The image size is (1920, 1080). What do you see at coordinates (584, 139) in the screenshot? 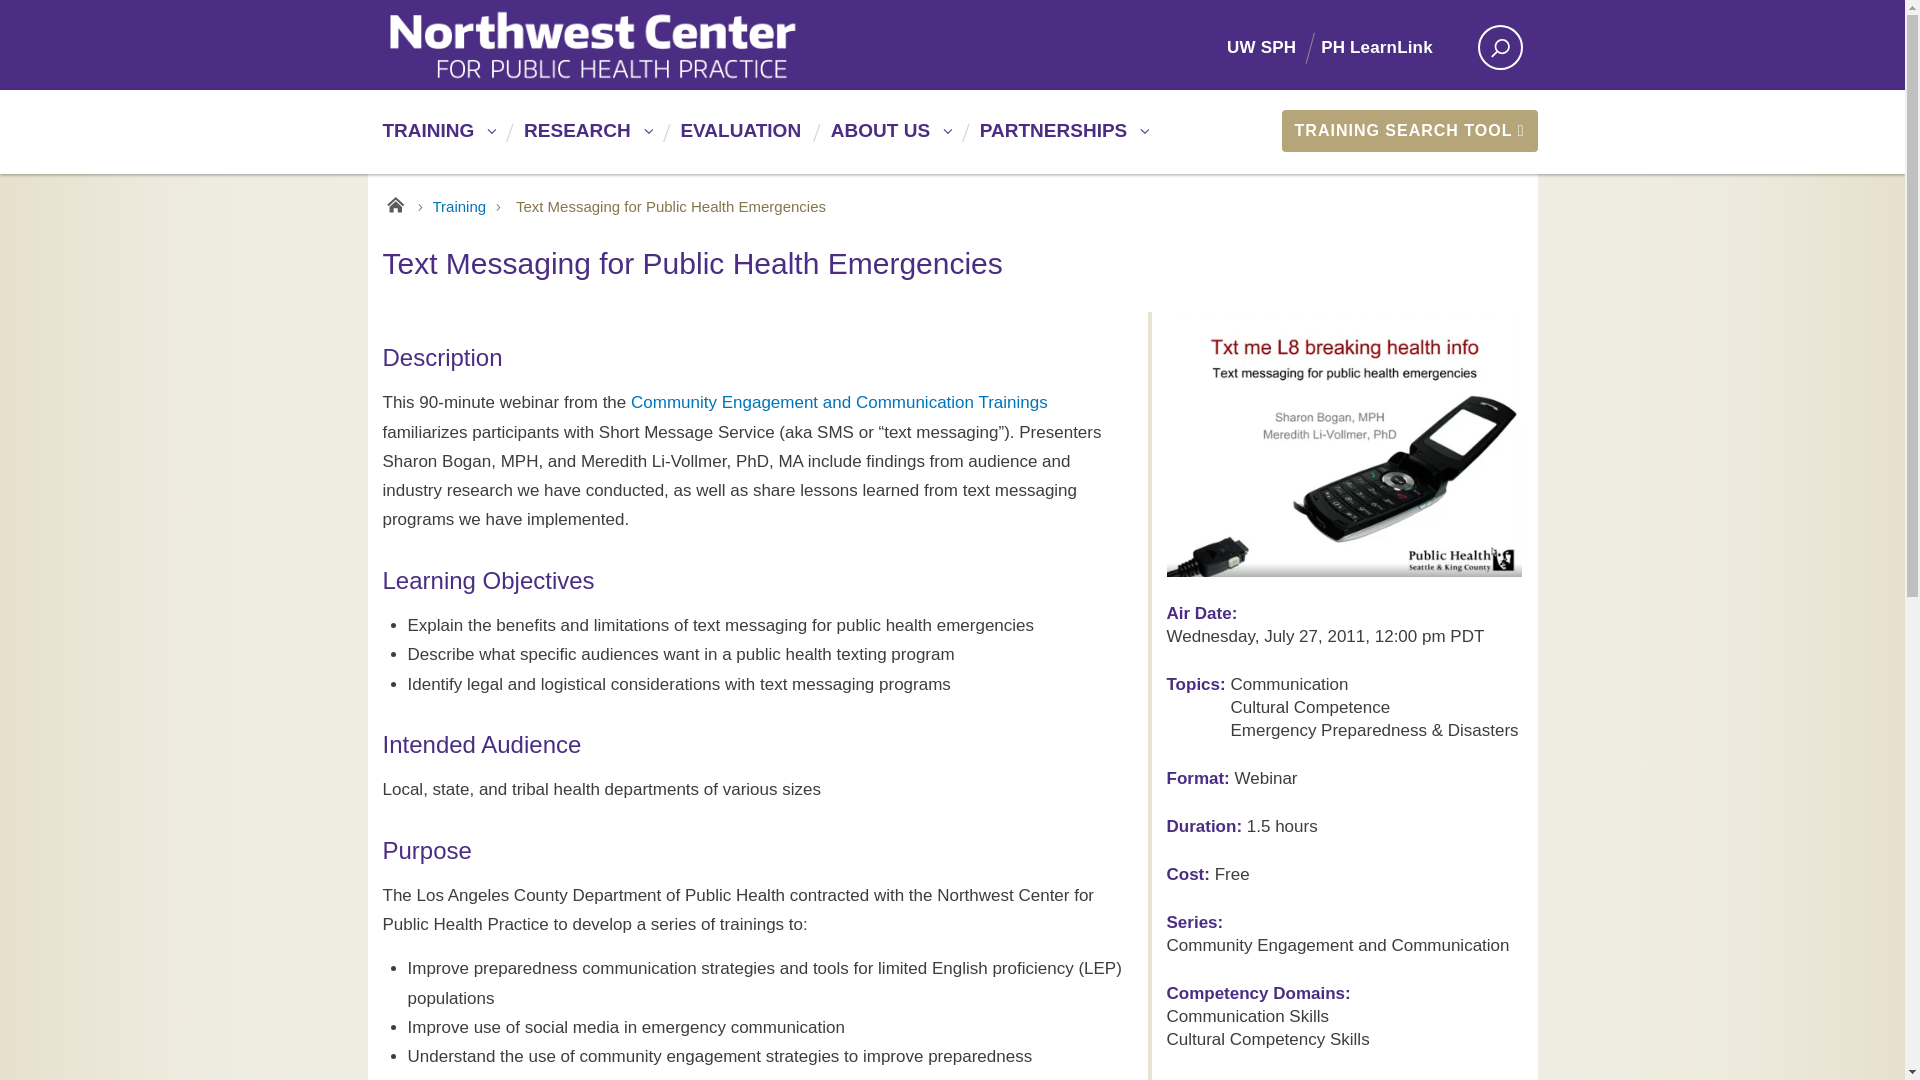
I see `RESEARCH` at bounding box center [584, 139].